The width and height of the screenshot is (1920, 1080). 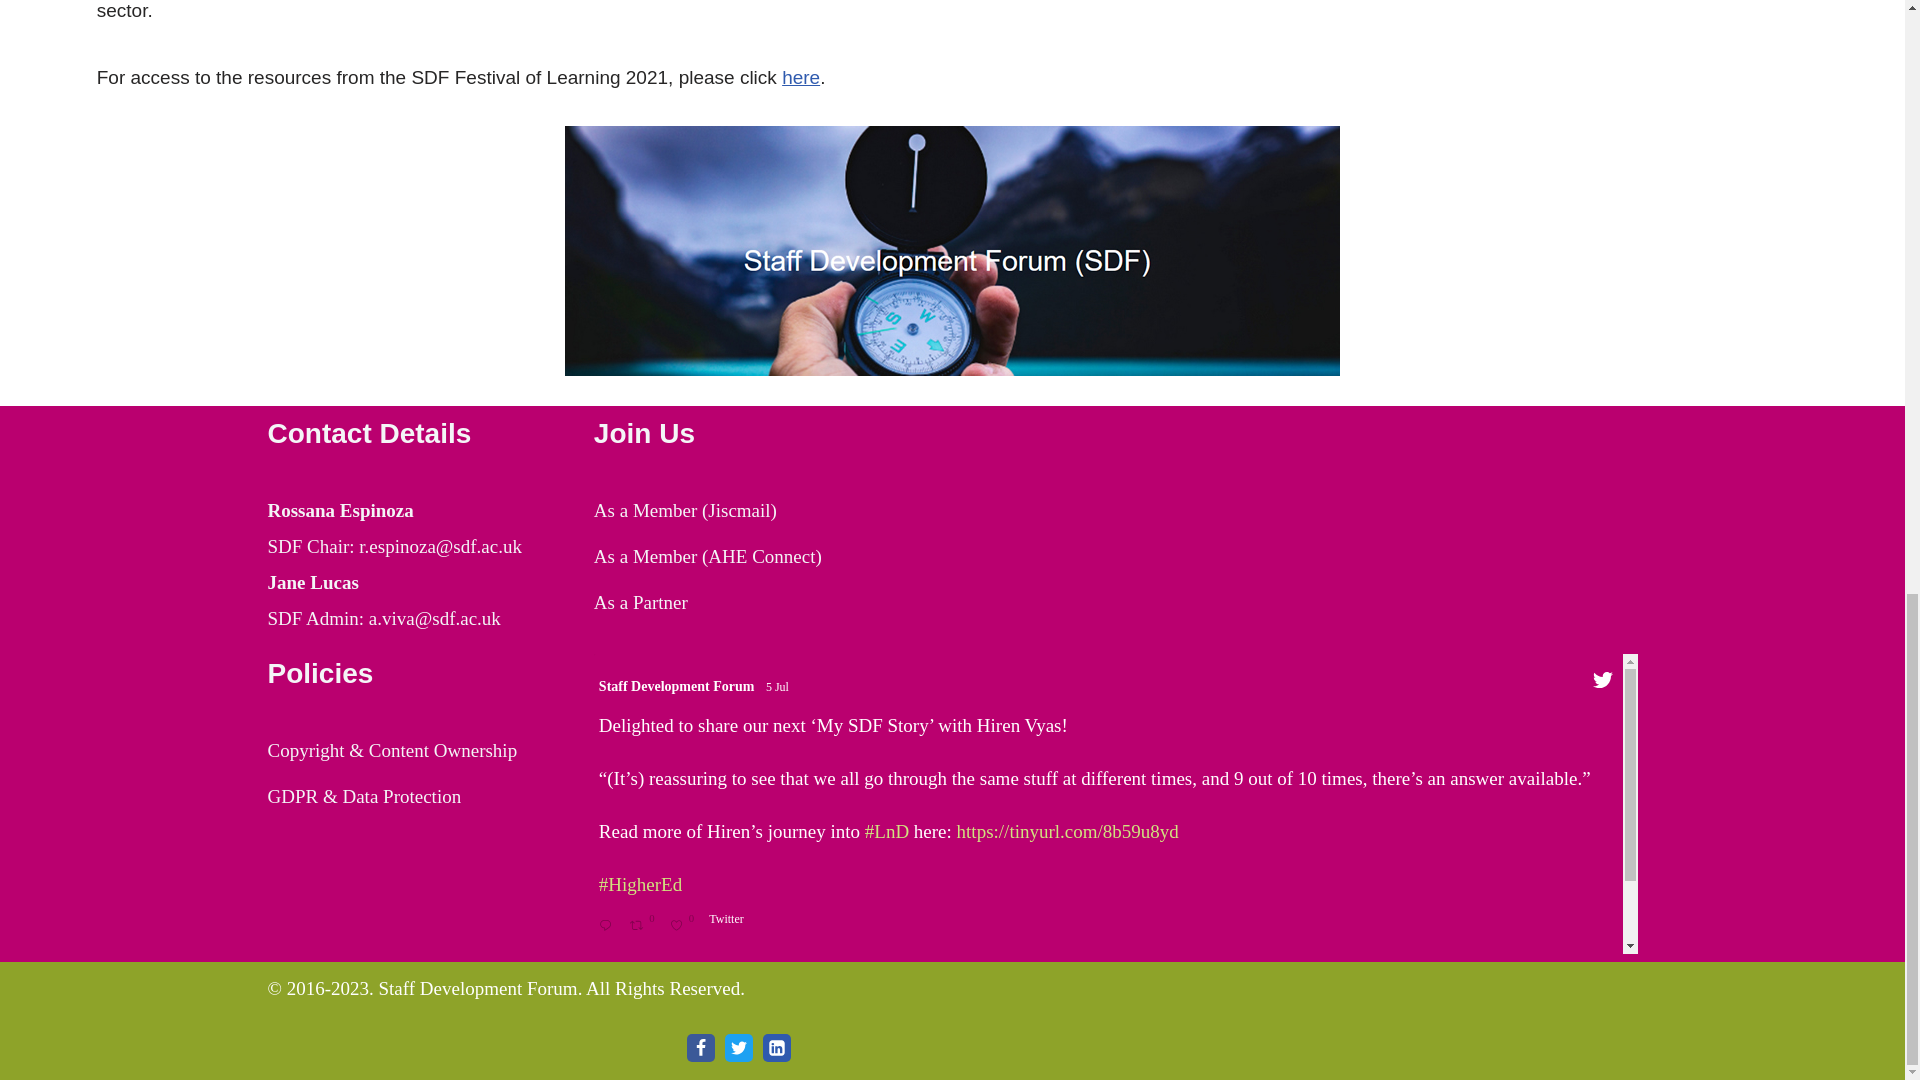 I want to click on Twitter, so click(x=738, y=1047).